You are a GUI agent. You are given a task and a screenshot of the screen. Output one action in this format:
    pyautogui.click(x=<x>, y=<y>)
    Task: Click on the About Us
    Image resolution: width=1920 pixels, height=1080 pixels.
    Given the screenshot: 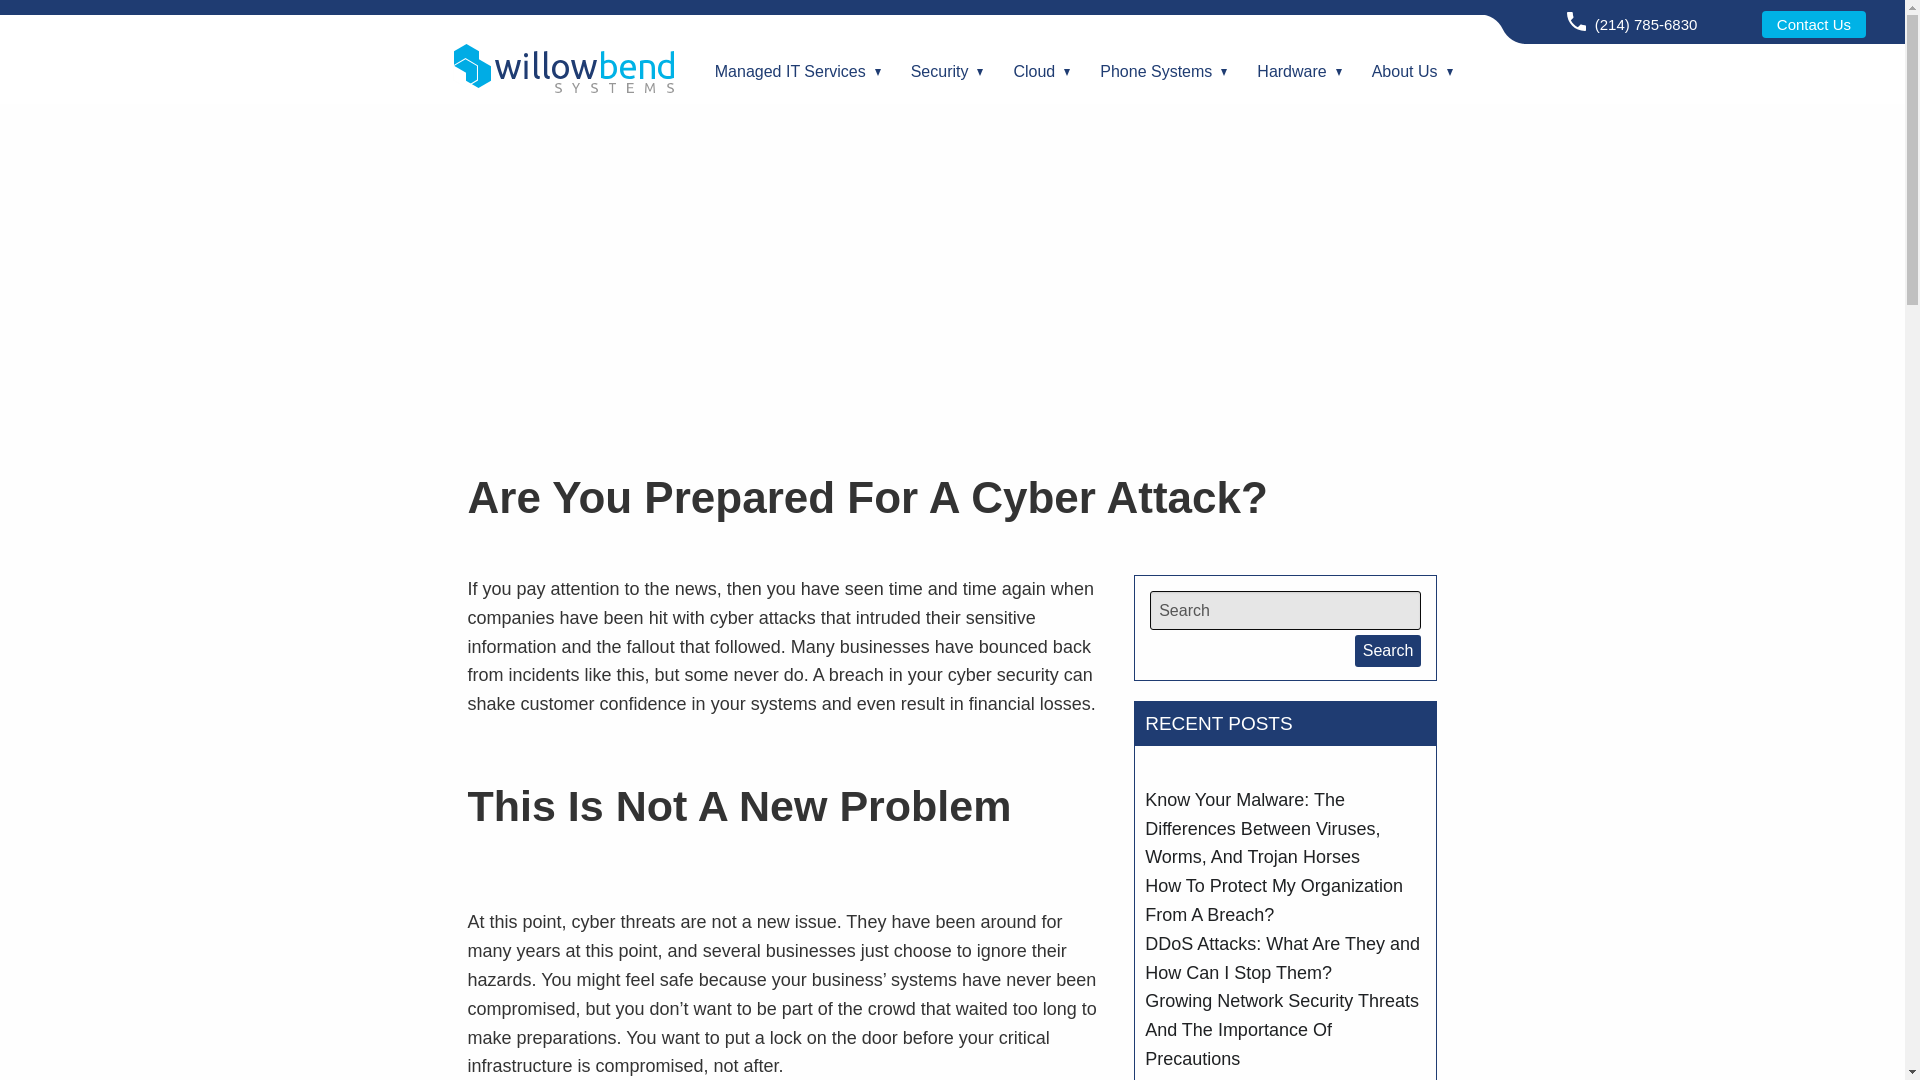 What is the action you would take?
    pyautogui.click(x=1405, y=71)
    